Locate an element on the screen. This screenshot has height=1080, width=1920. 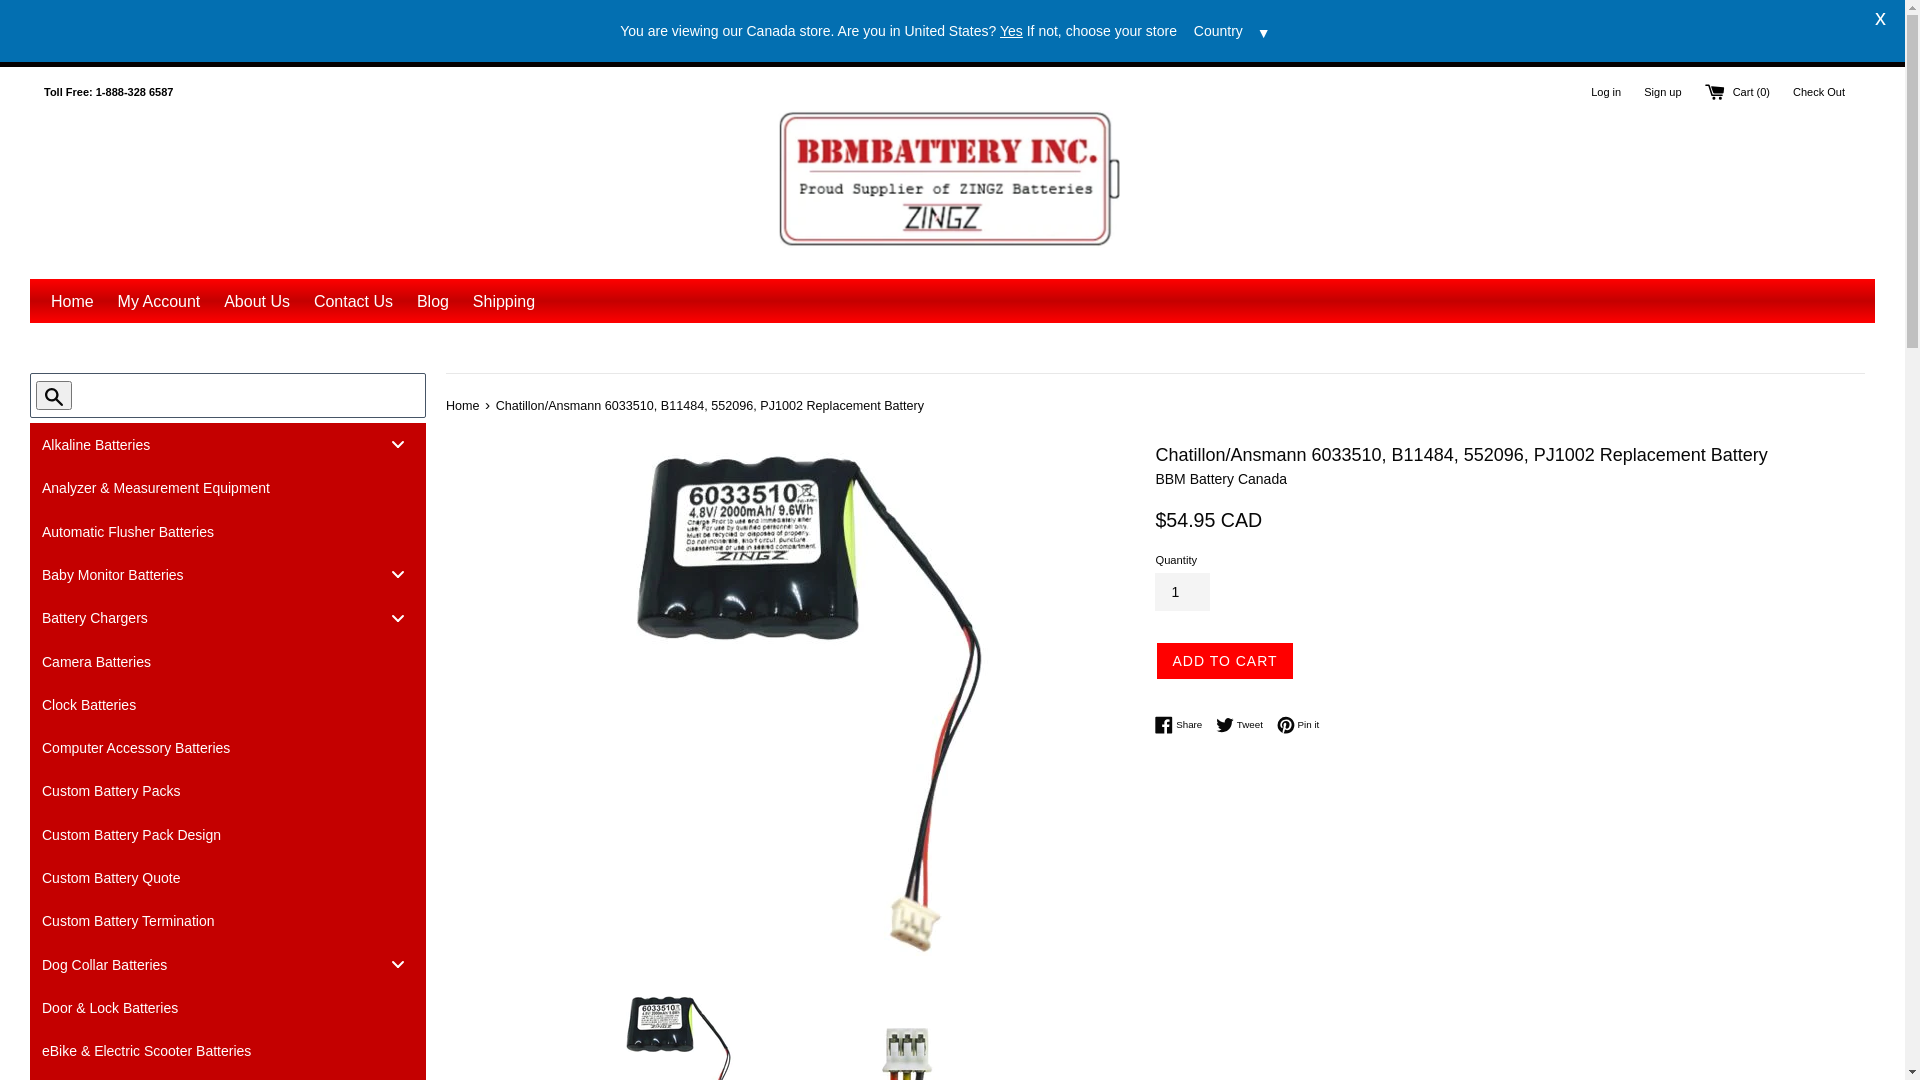
Toggle menu is located at coordinates (398, 444).